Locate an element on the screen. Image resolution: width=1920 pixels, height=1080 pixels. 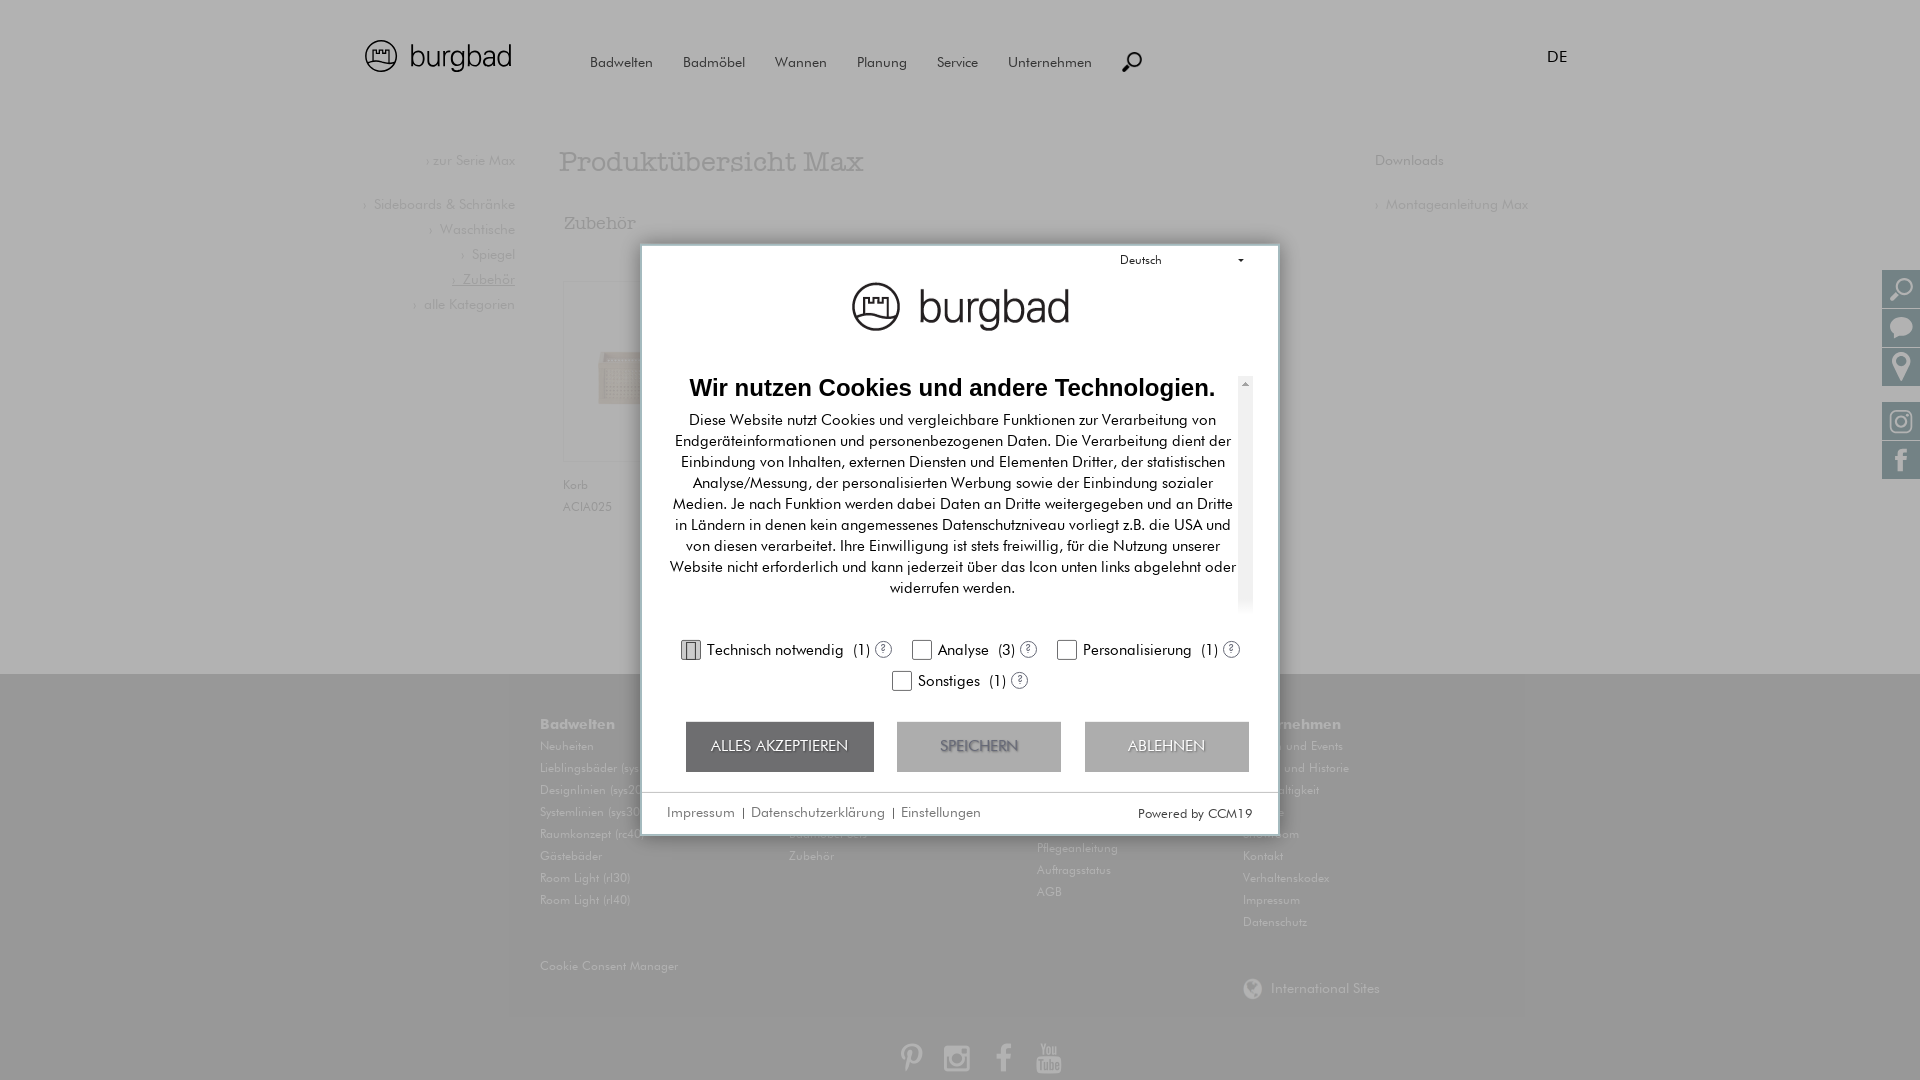
Systemlinien (sys30) is located at coordinates (592, 813).